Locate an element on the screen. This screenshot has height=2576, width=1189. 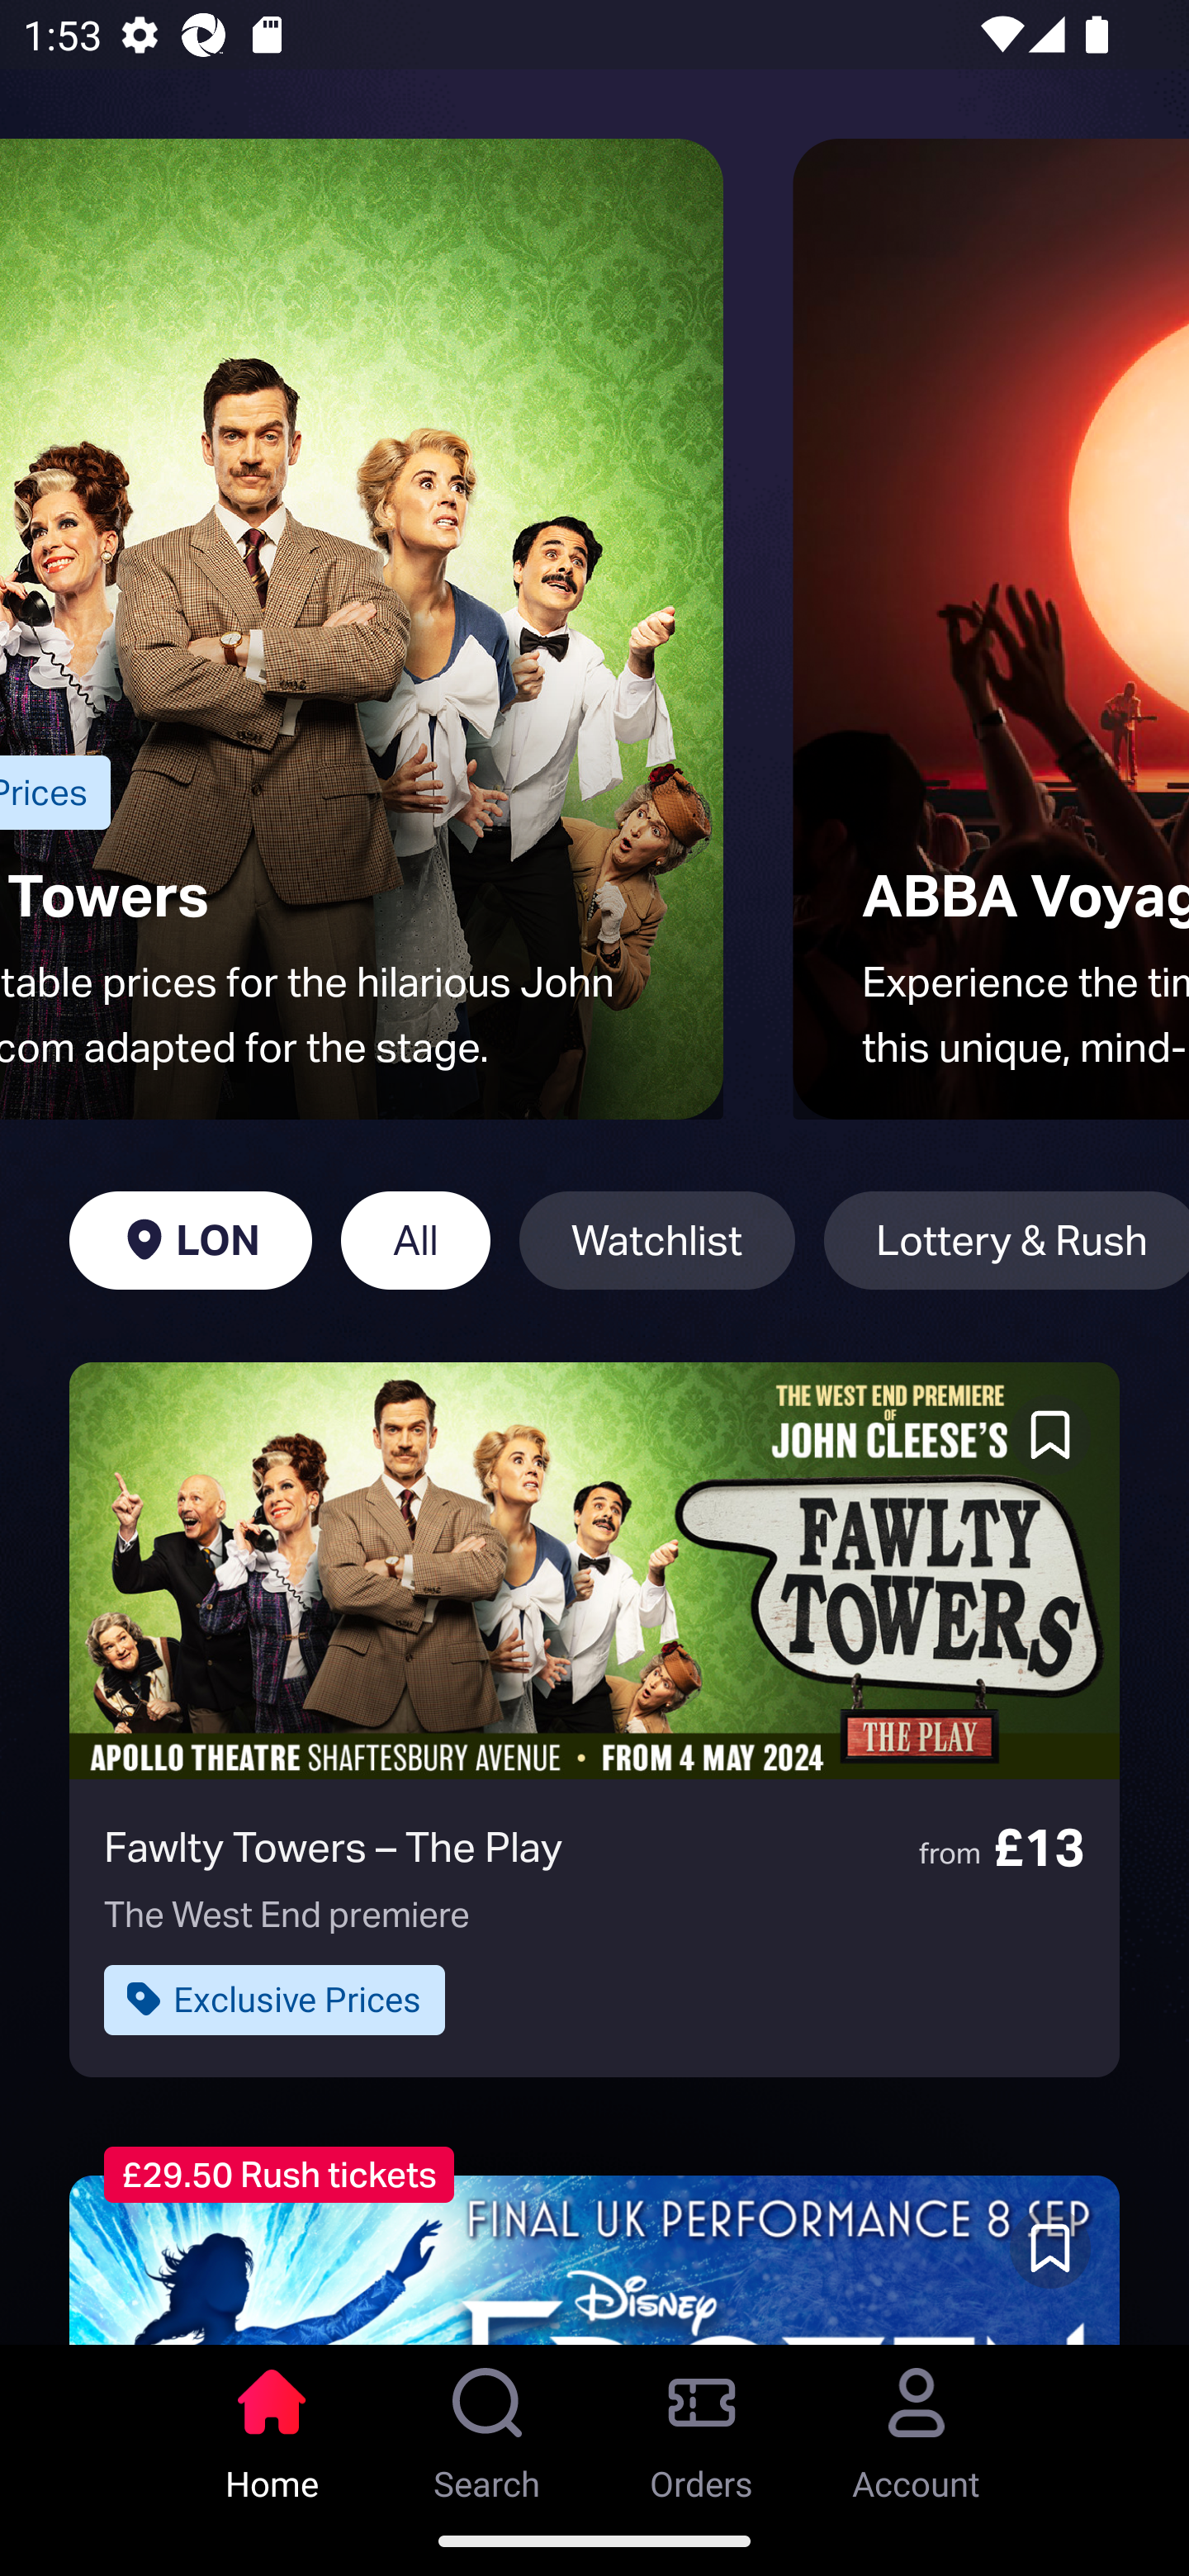
LON is located at coordinates (190, 1240).